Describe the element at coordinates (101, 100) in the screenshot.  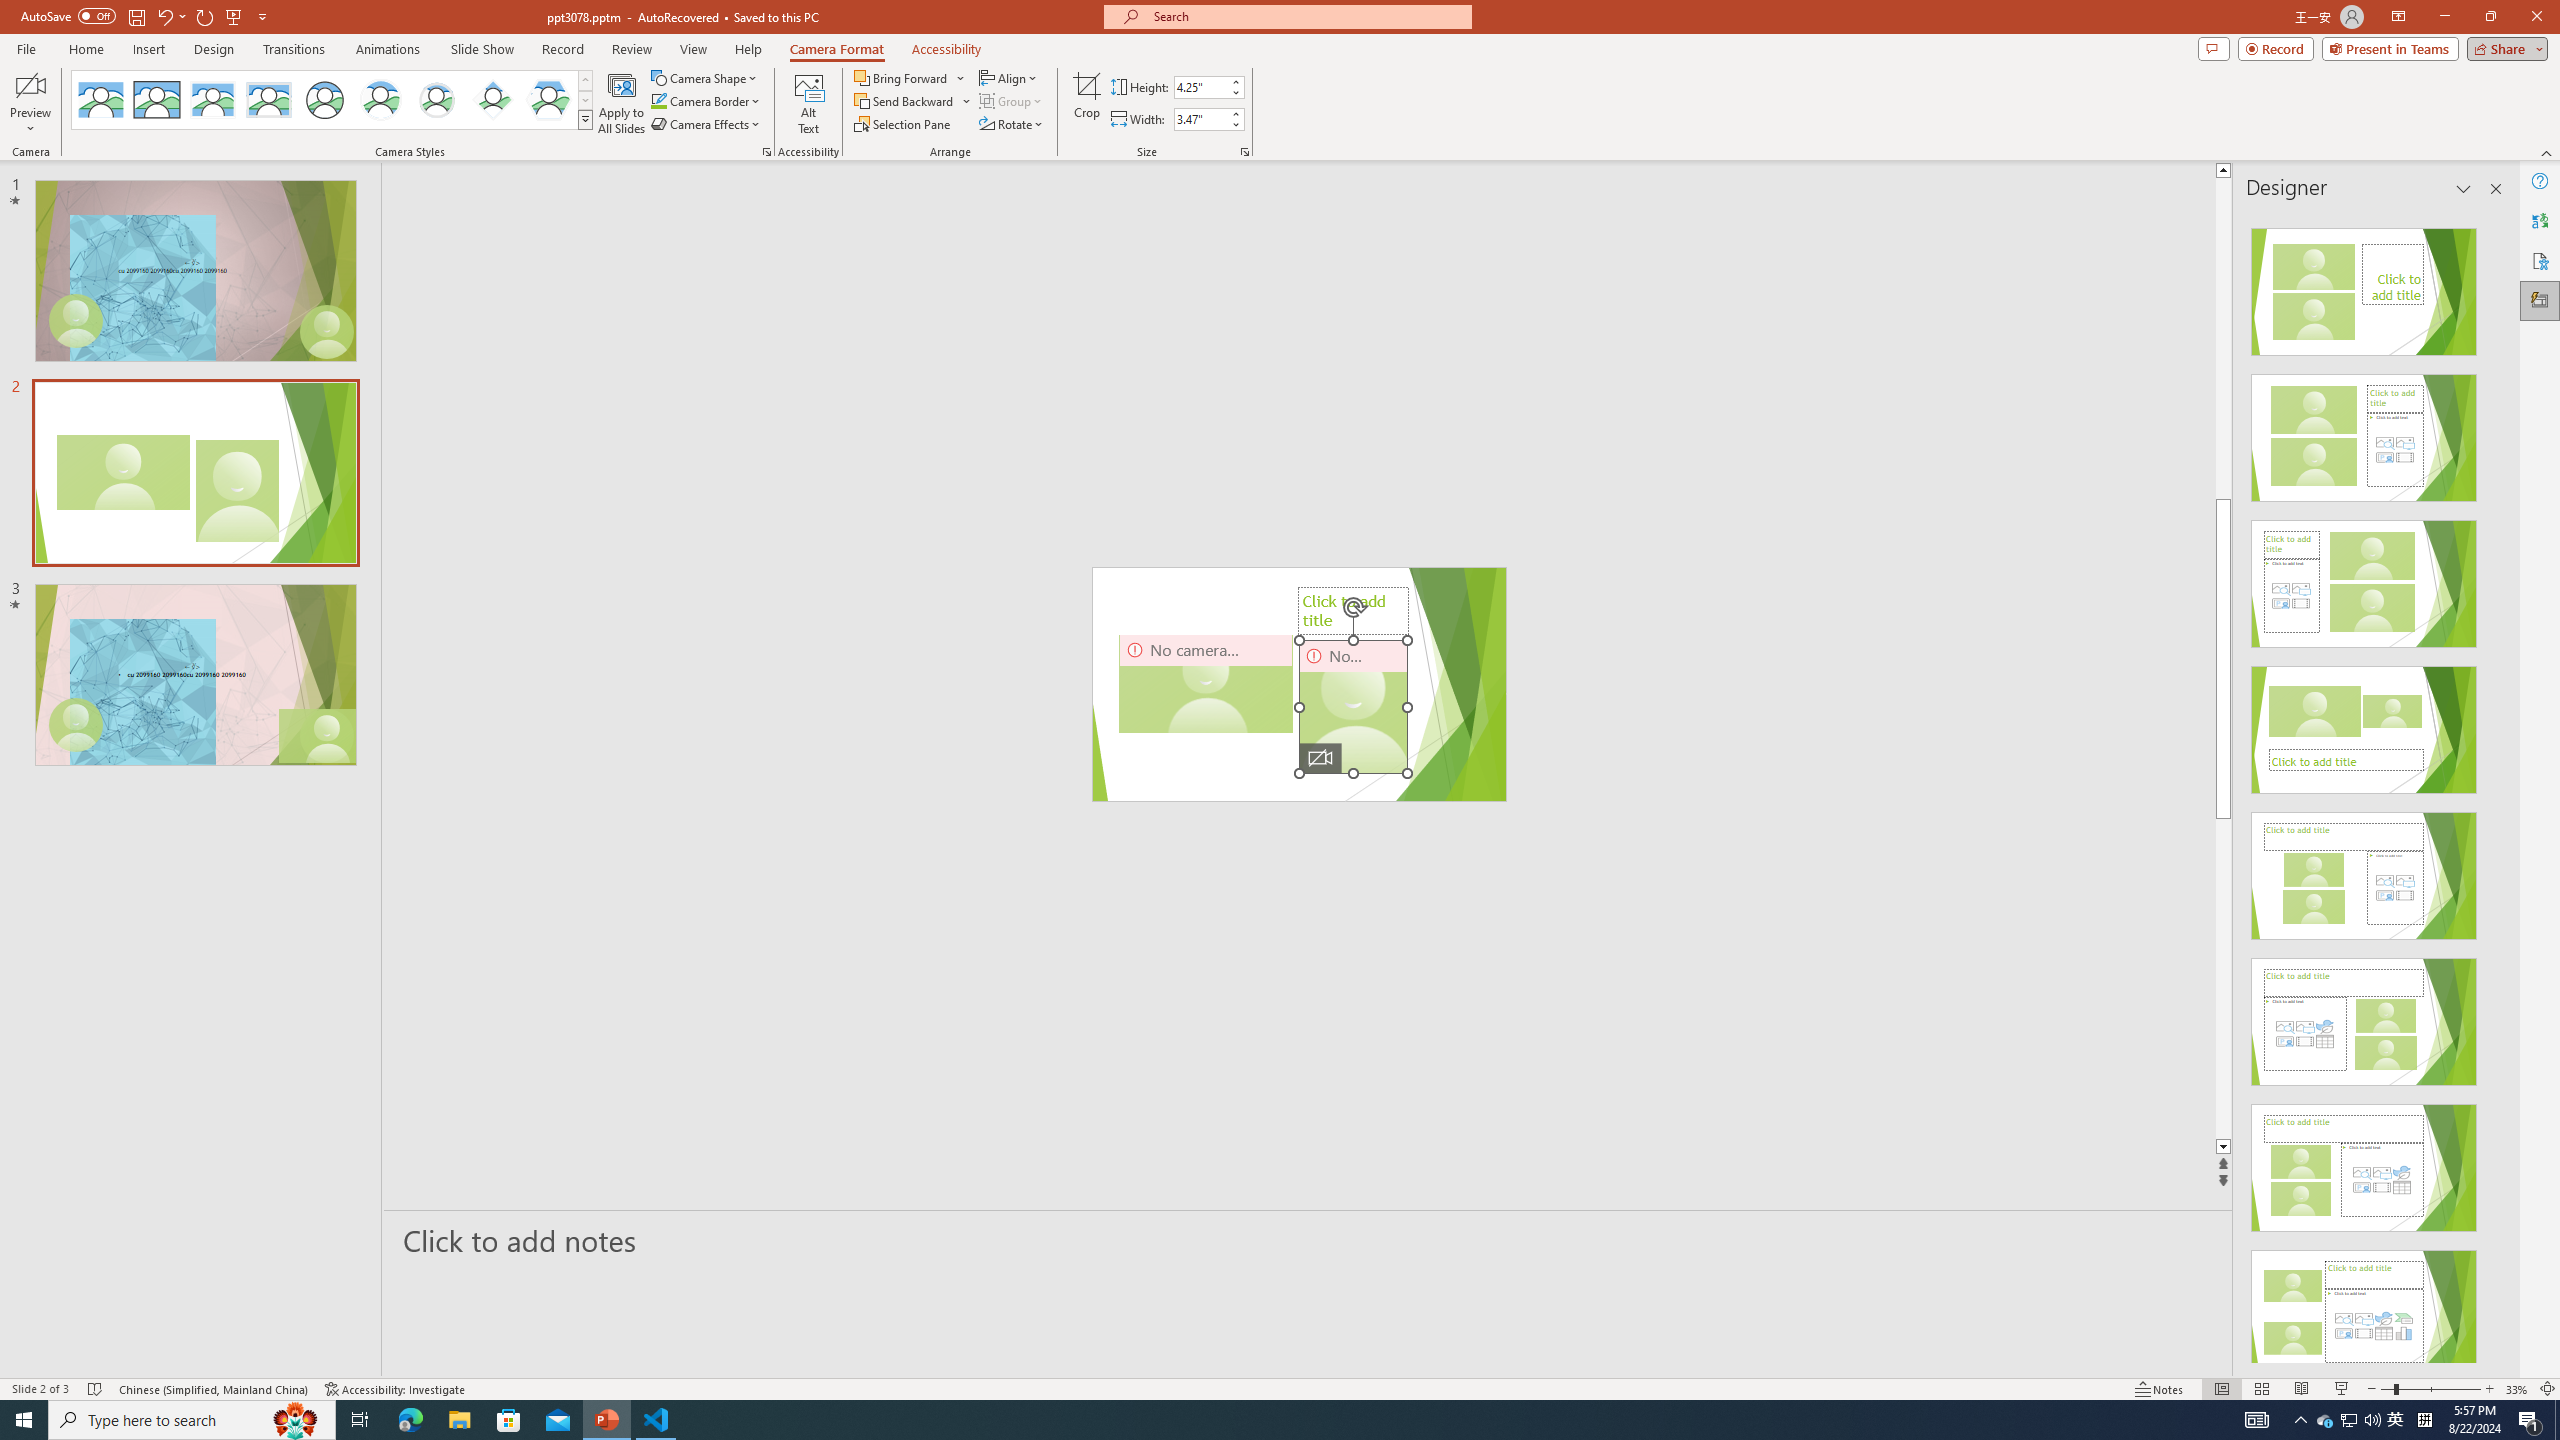
I see `No Style` at that location.